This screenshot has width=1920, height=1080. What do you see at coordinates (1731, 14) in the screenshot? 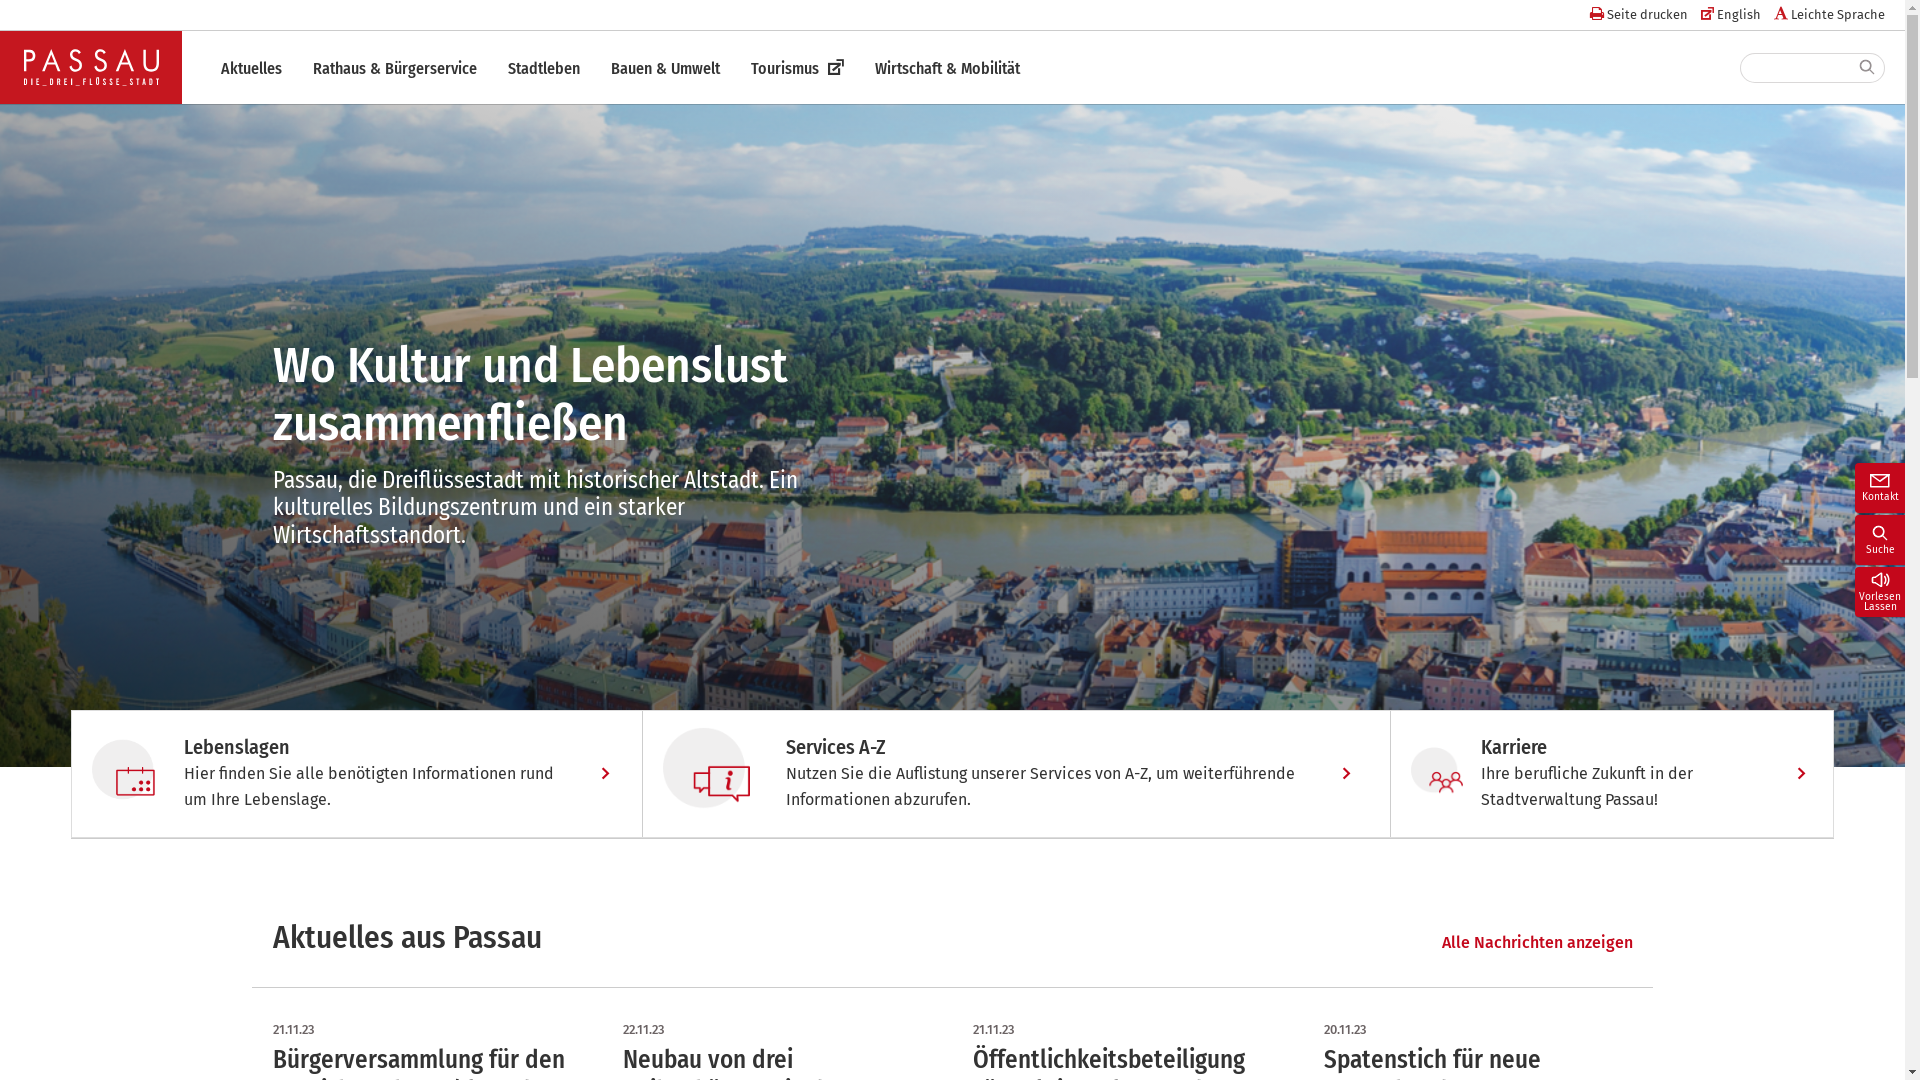
I see `English` at bounding box center [1731, 14].